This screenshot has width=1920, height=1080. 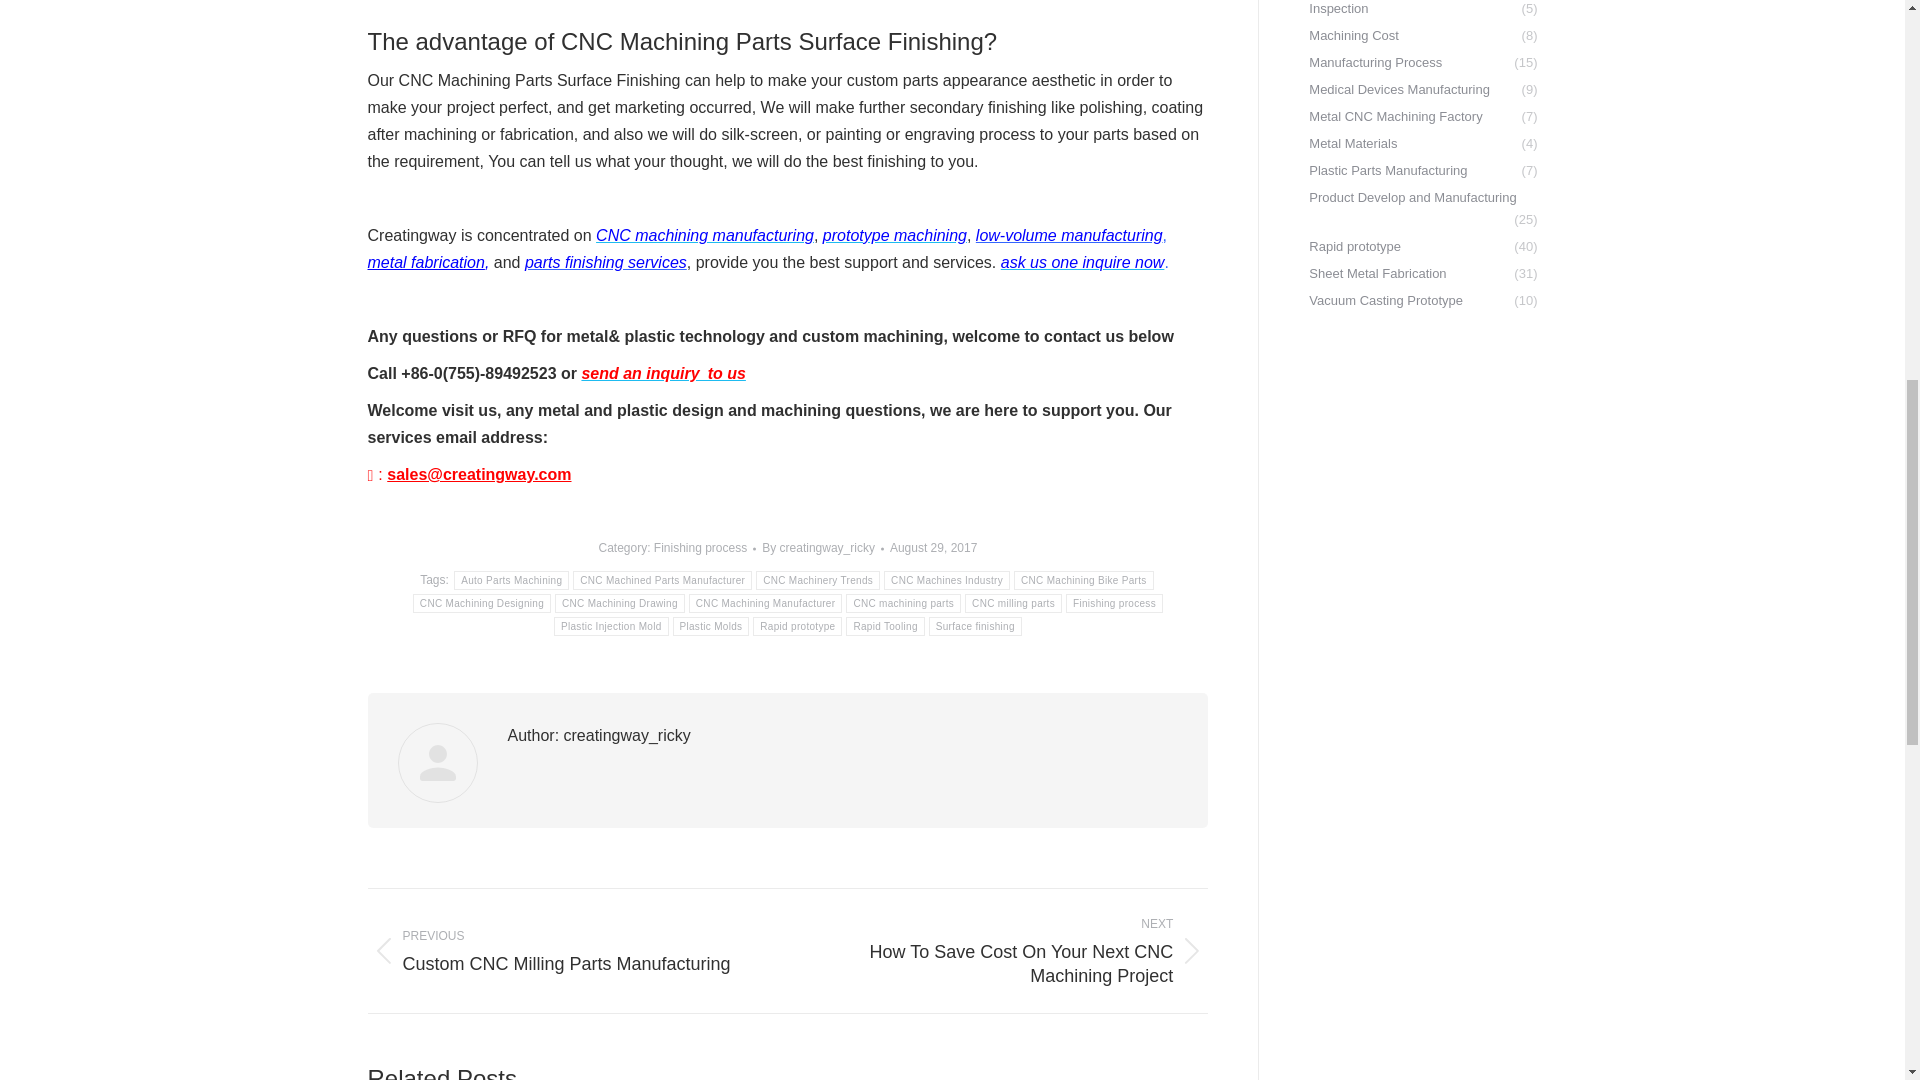 What do you see at coordinates (934, 548) in the screenshot?
I see `1:35 am` at bounding box center [934, 548].